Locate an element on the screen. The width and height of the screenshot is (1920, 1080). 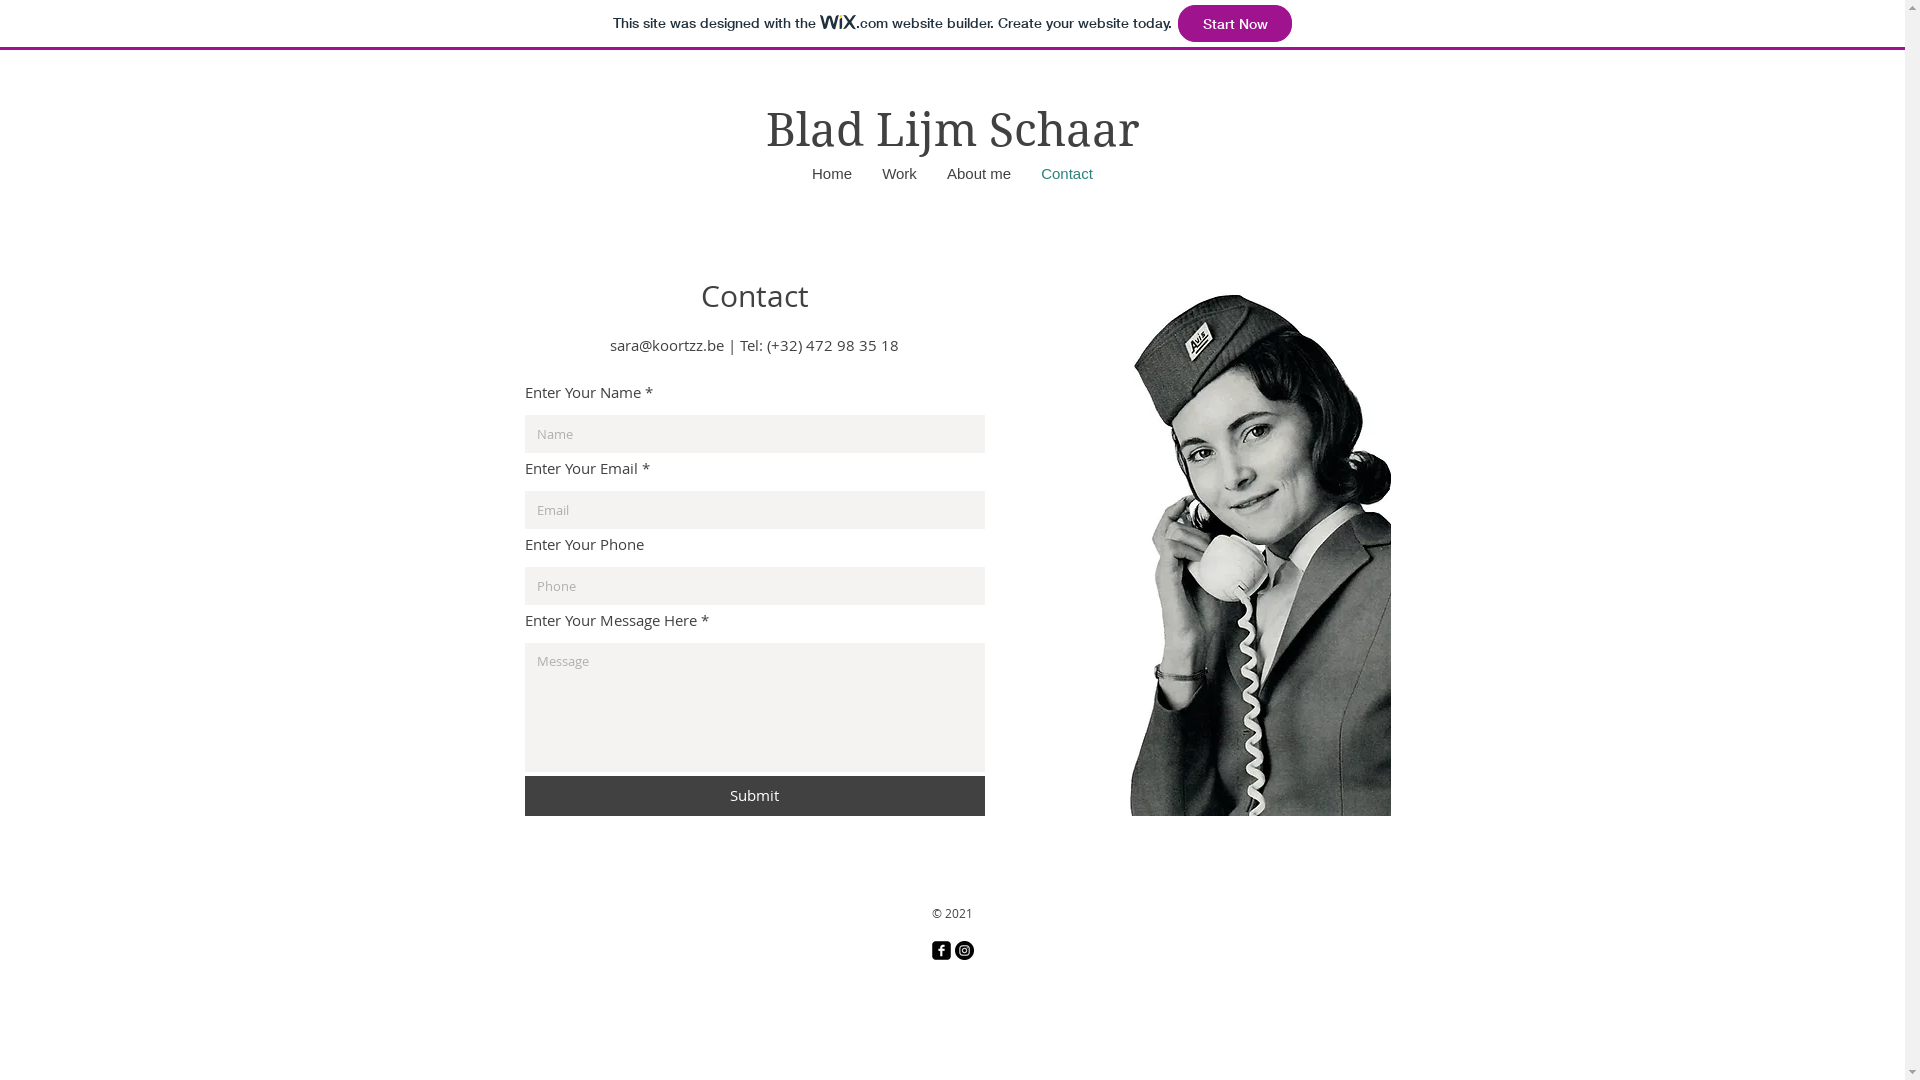
Submit is located at coordinates (754, 796).